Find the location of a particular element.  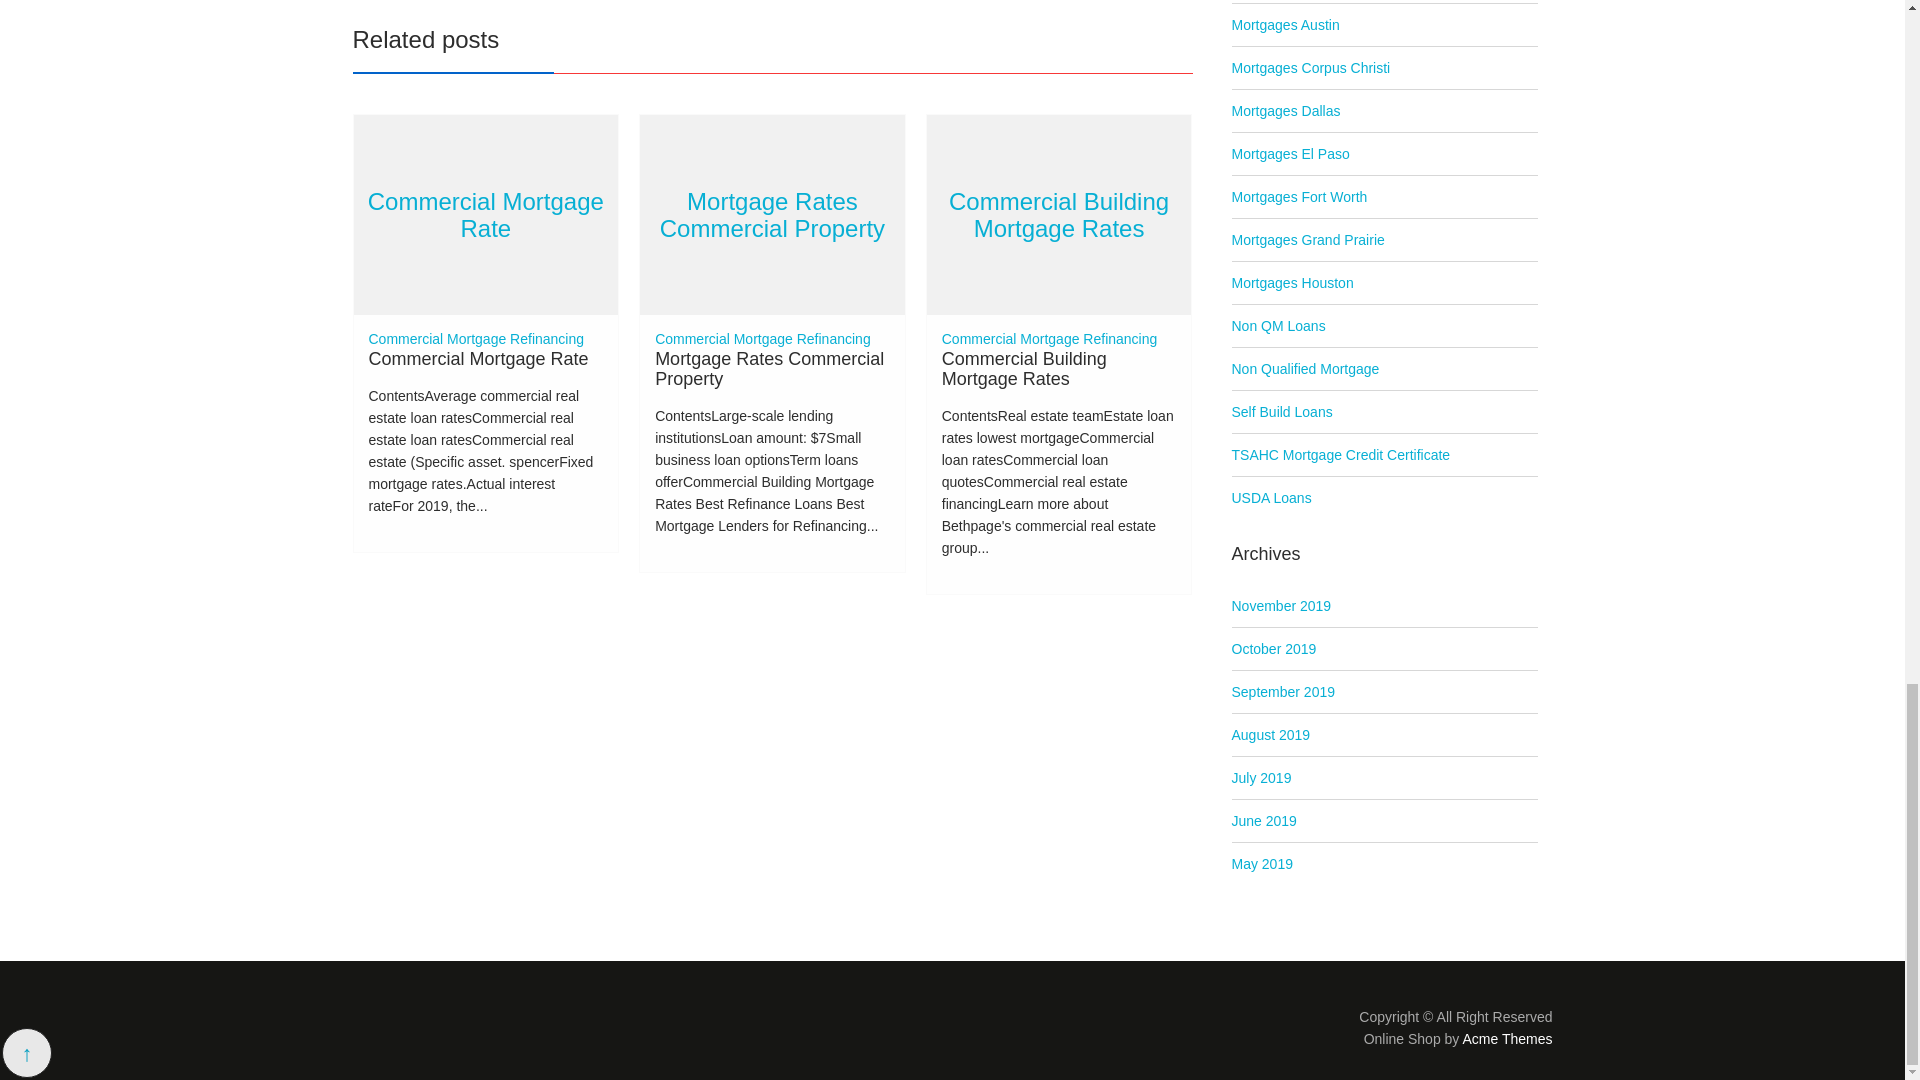

Mortgage Rates Commercial Property is located at coordinates (772, 214).